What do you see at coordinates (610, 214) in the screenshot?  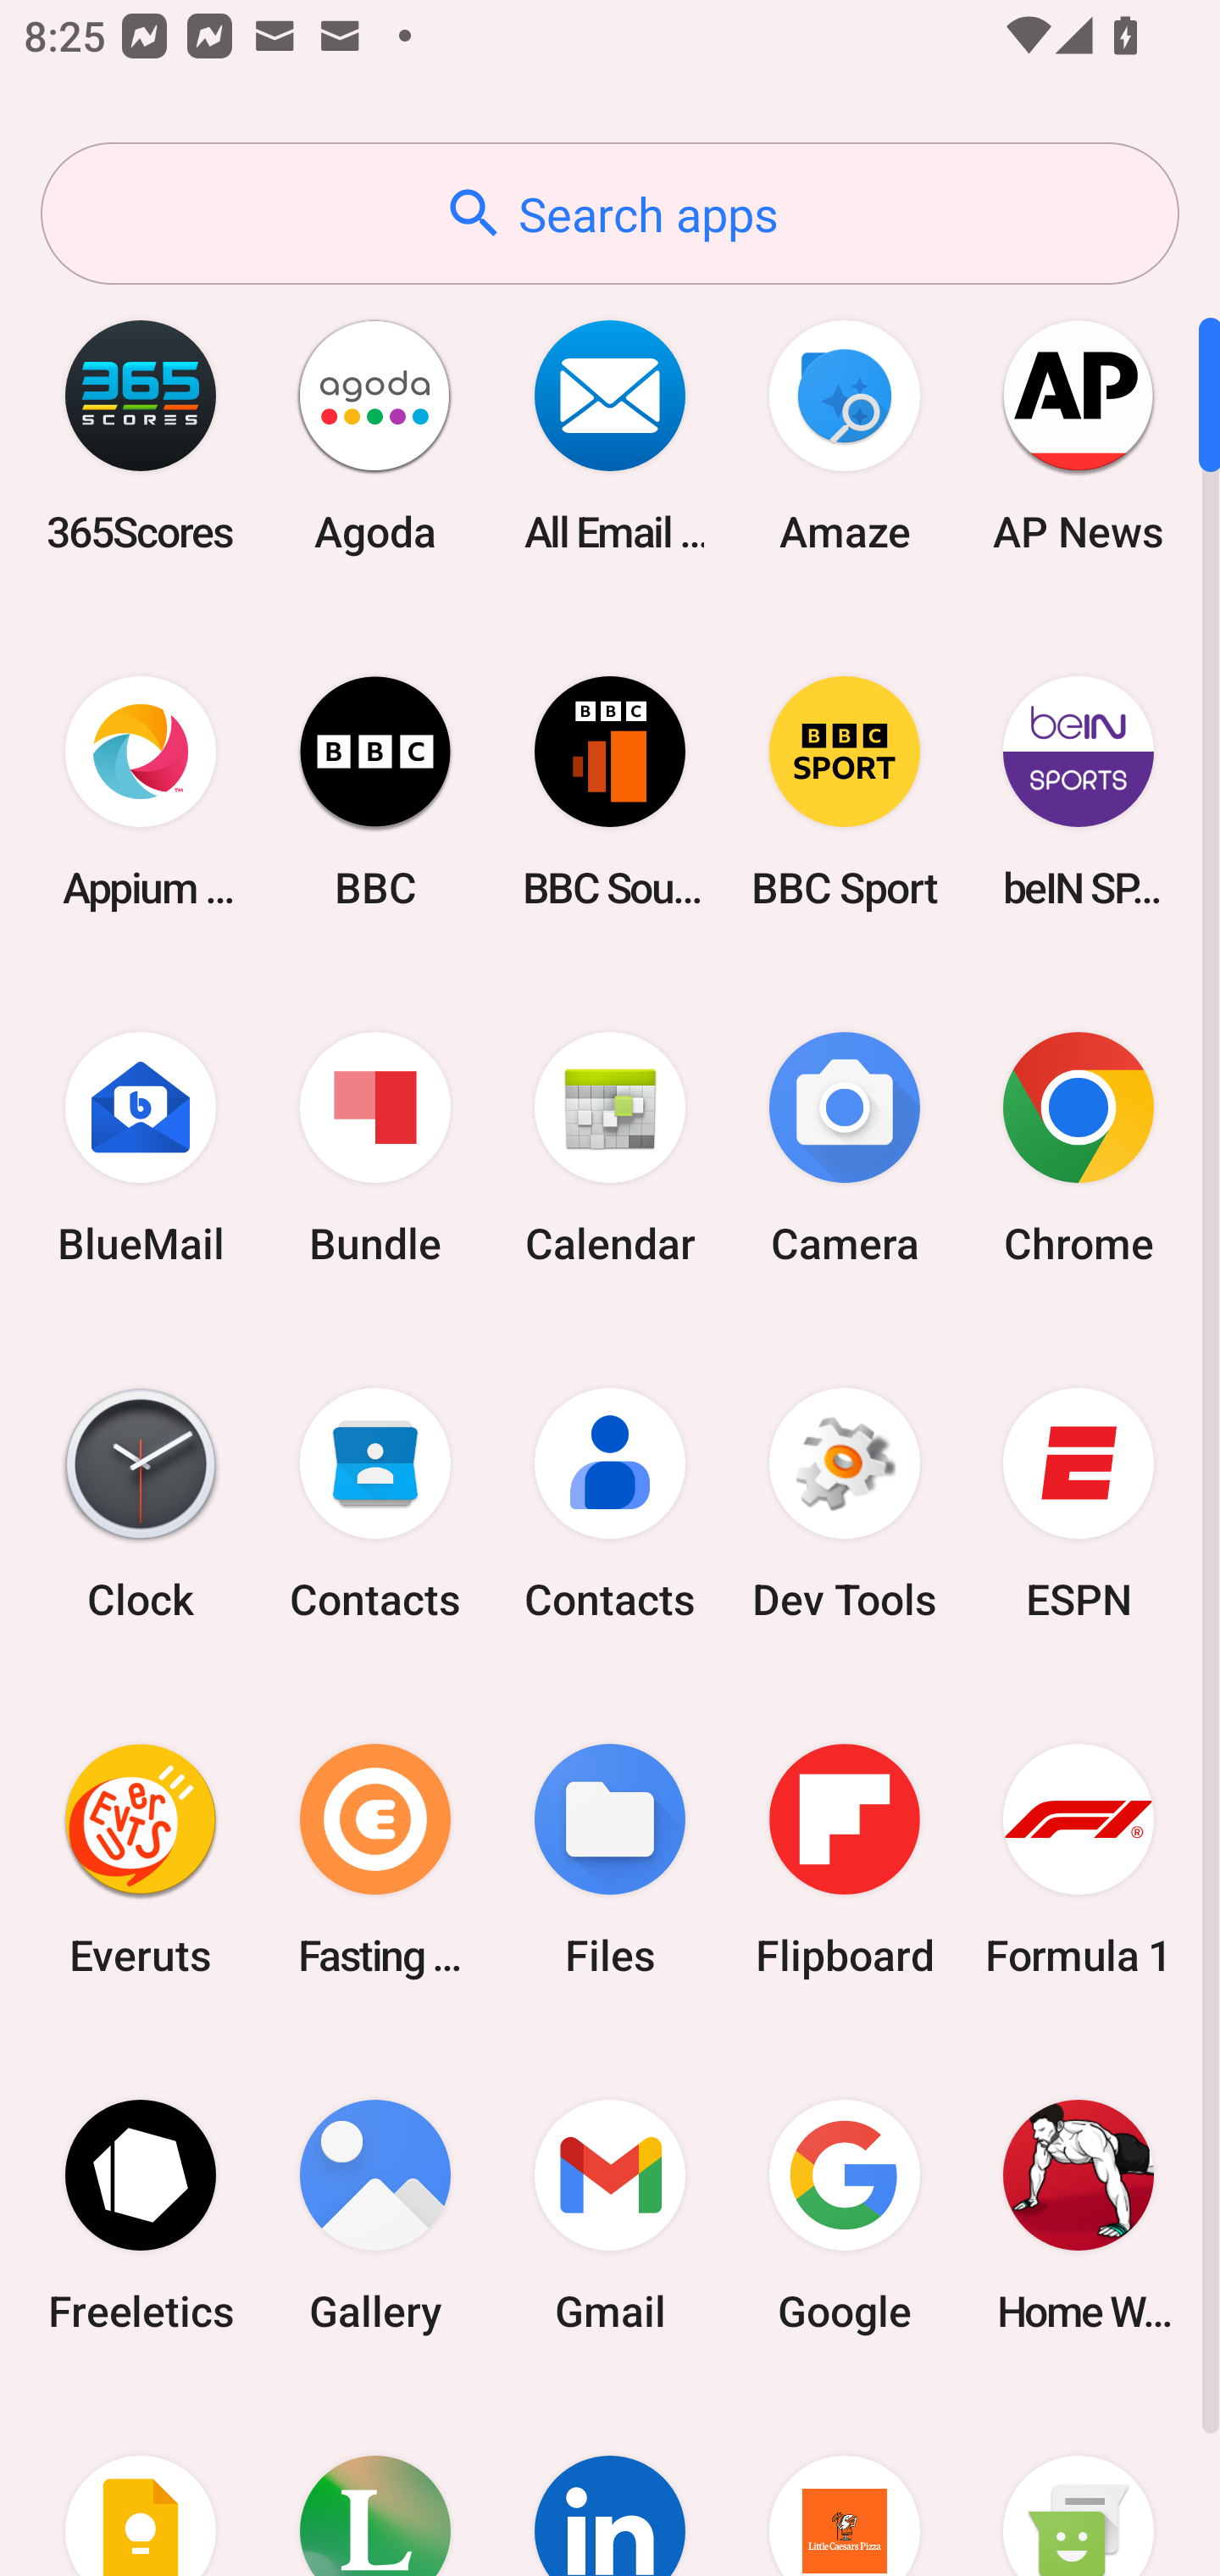 I see `  Search apps` at bounding box center [610, 214].